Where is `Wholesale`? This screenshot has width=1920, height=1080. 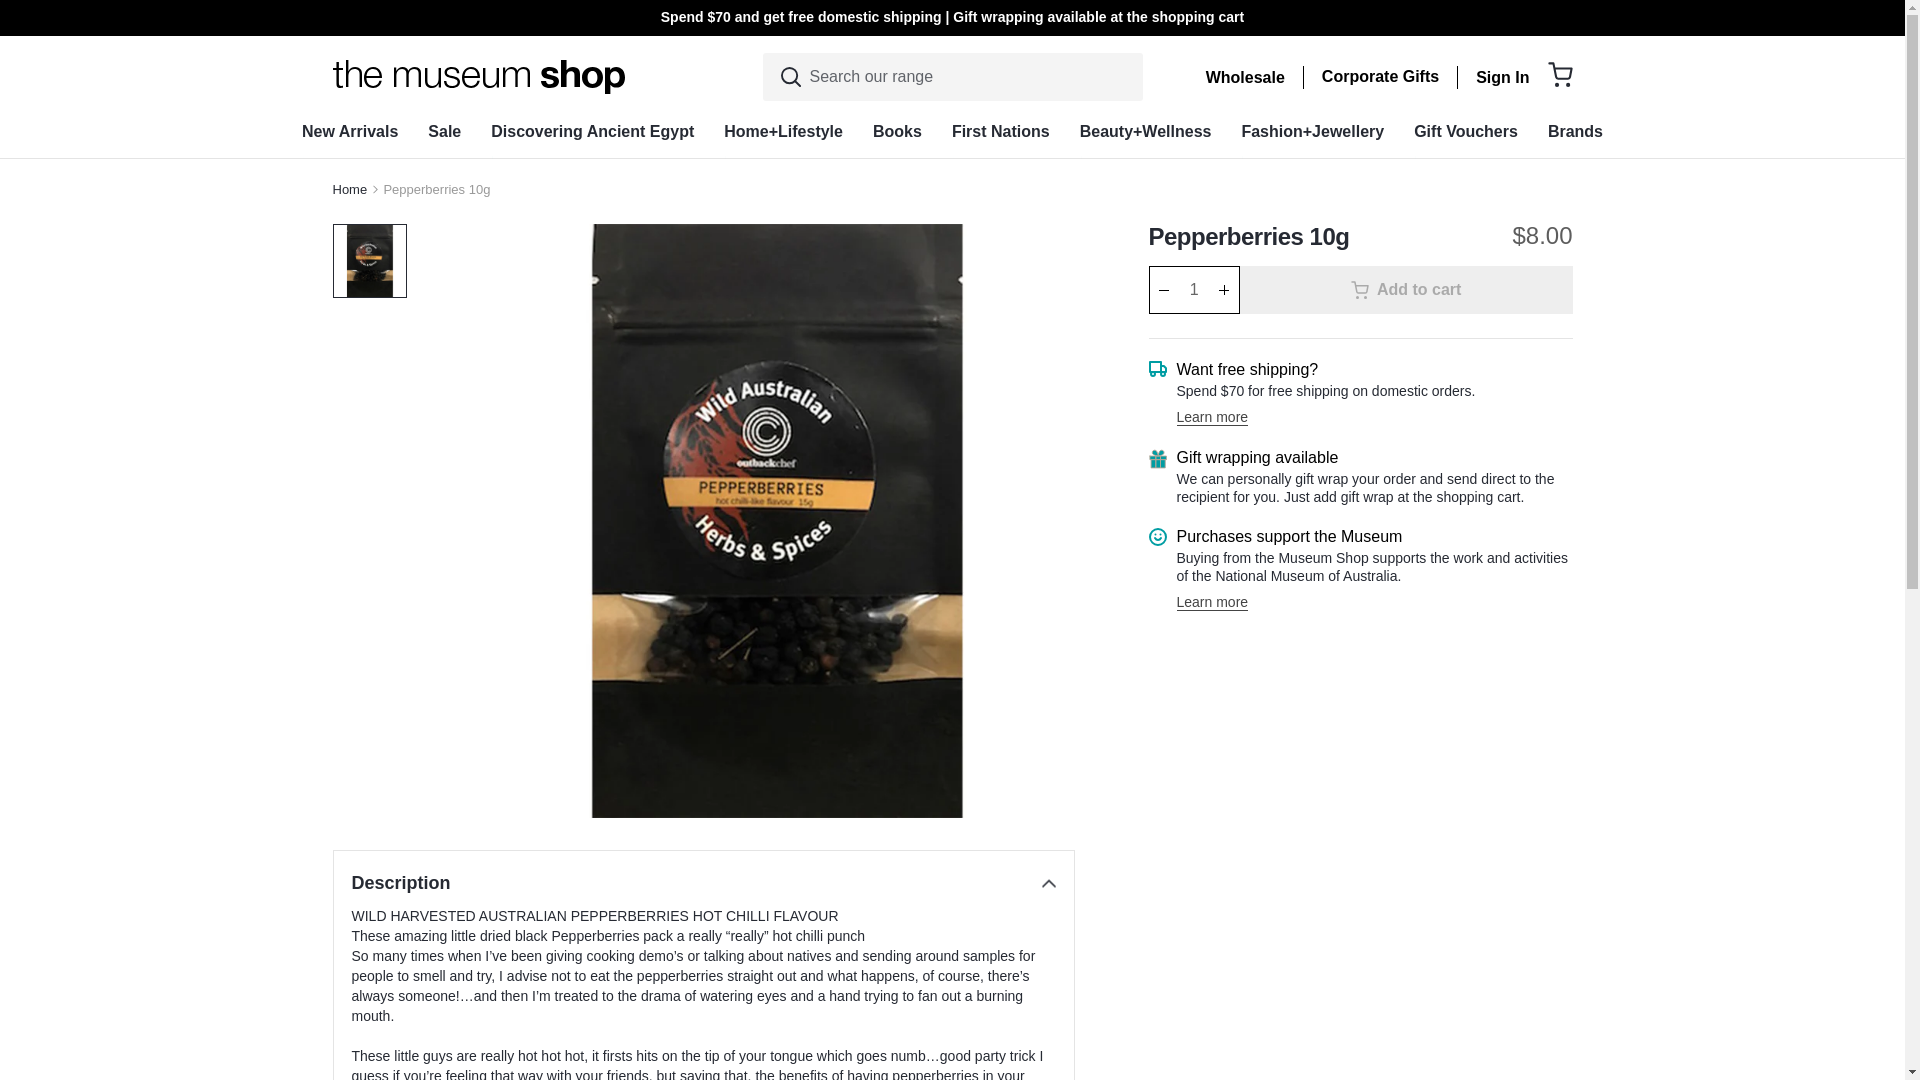 Wholesale is located at coordinates (1244, 78).